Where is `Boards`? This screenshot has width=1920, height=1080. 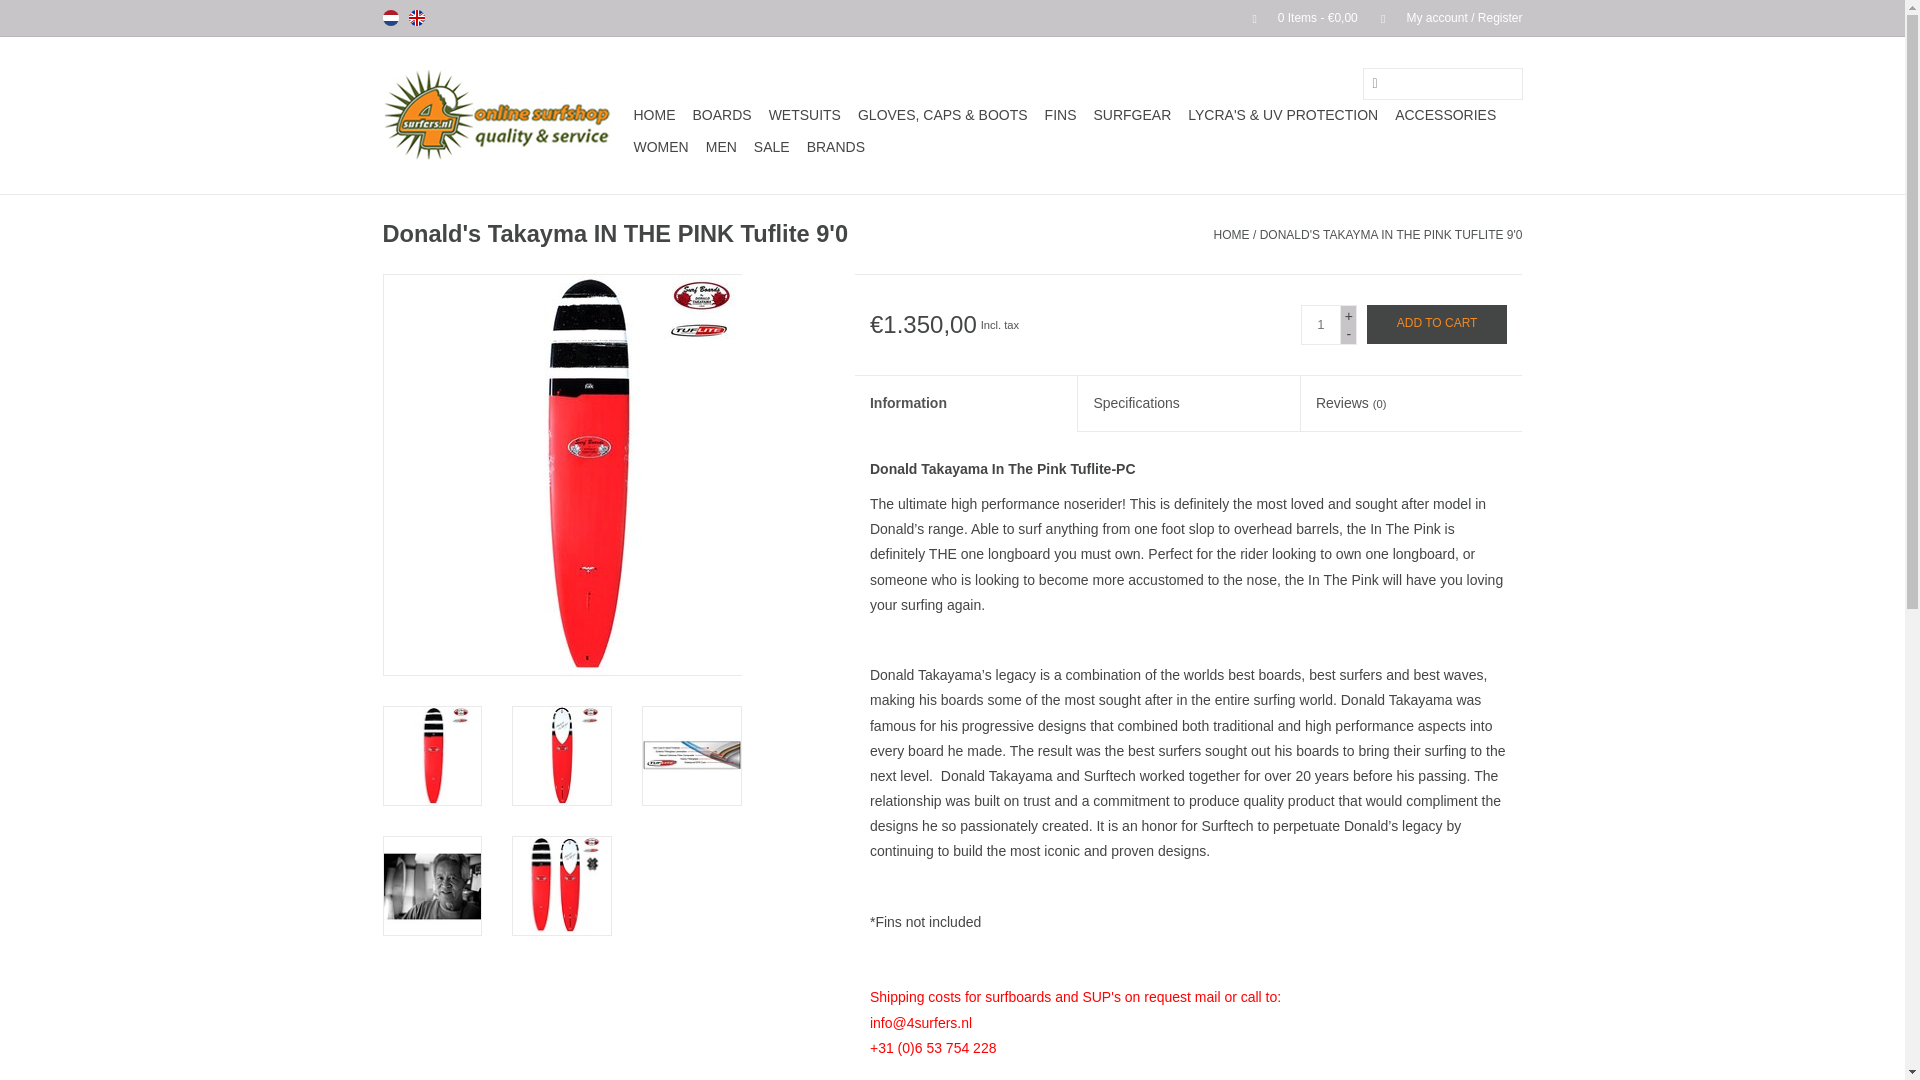 Boards is located at coordinates (720, 114).